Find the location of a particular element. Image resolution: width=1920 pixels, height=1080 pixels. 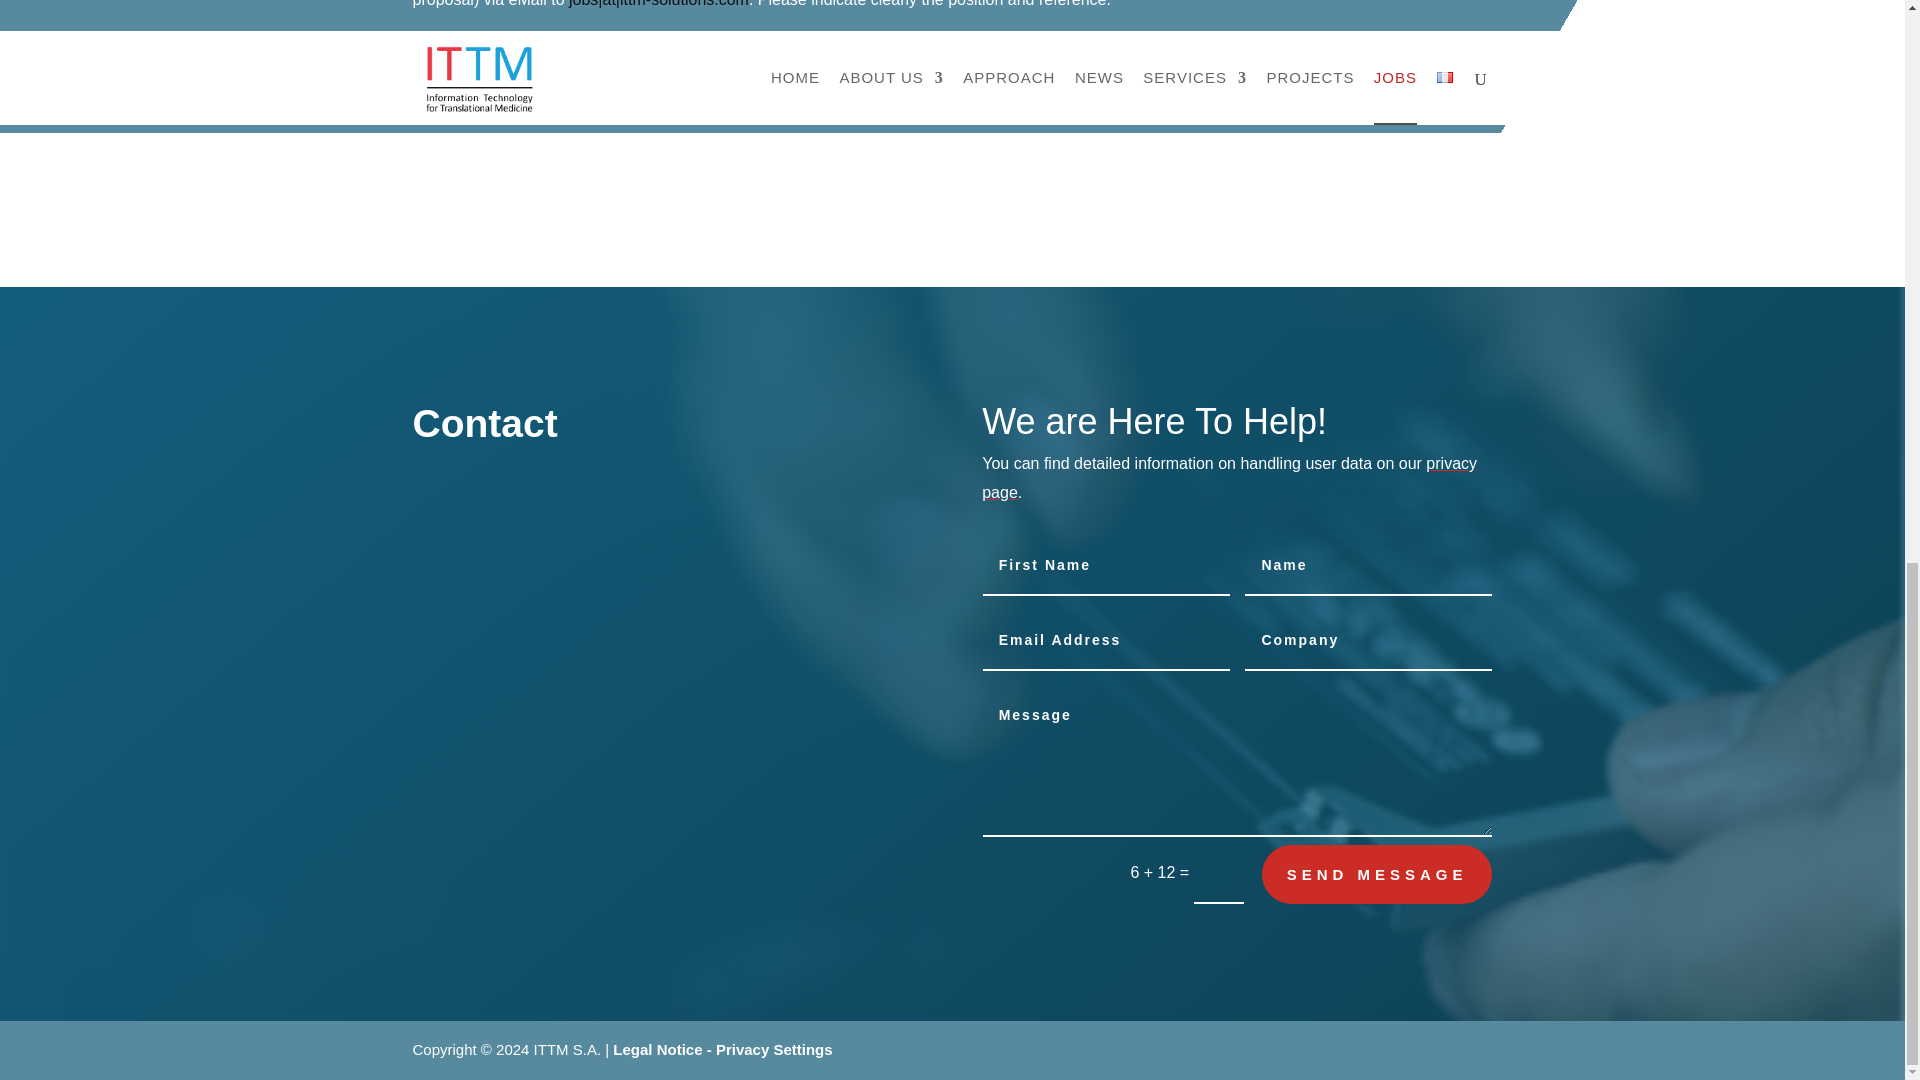

privacy settings is located at coordinates (1228, 478).